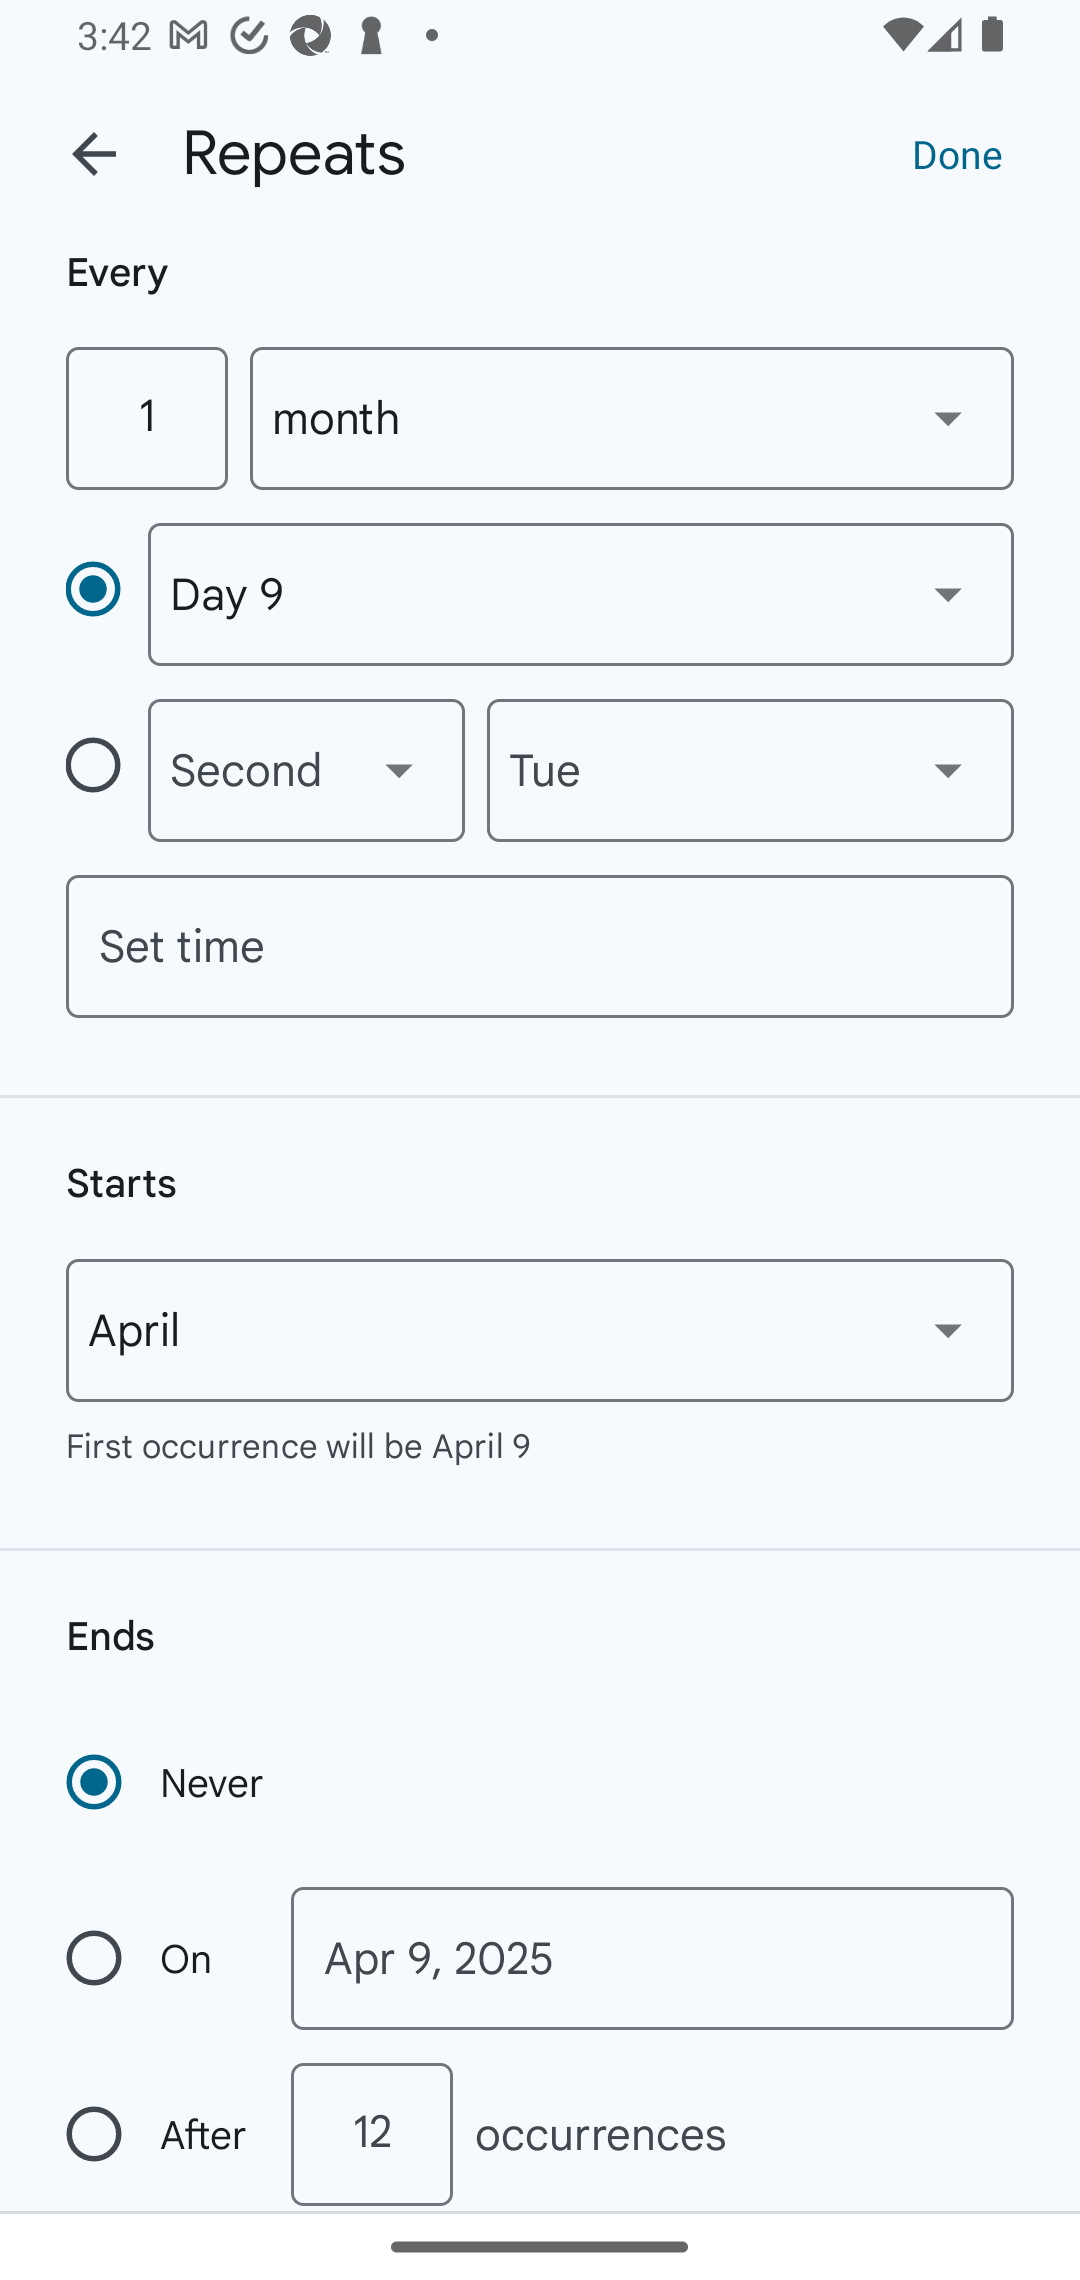  Describe the element at coordinates (158, 1958) in the screenshot. I see `On Recurrence ends on a specific date` at that location.